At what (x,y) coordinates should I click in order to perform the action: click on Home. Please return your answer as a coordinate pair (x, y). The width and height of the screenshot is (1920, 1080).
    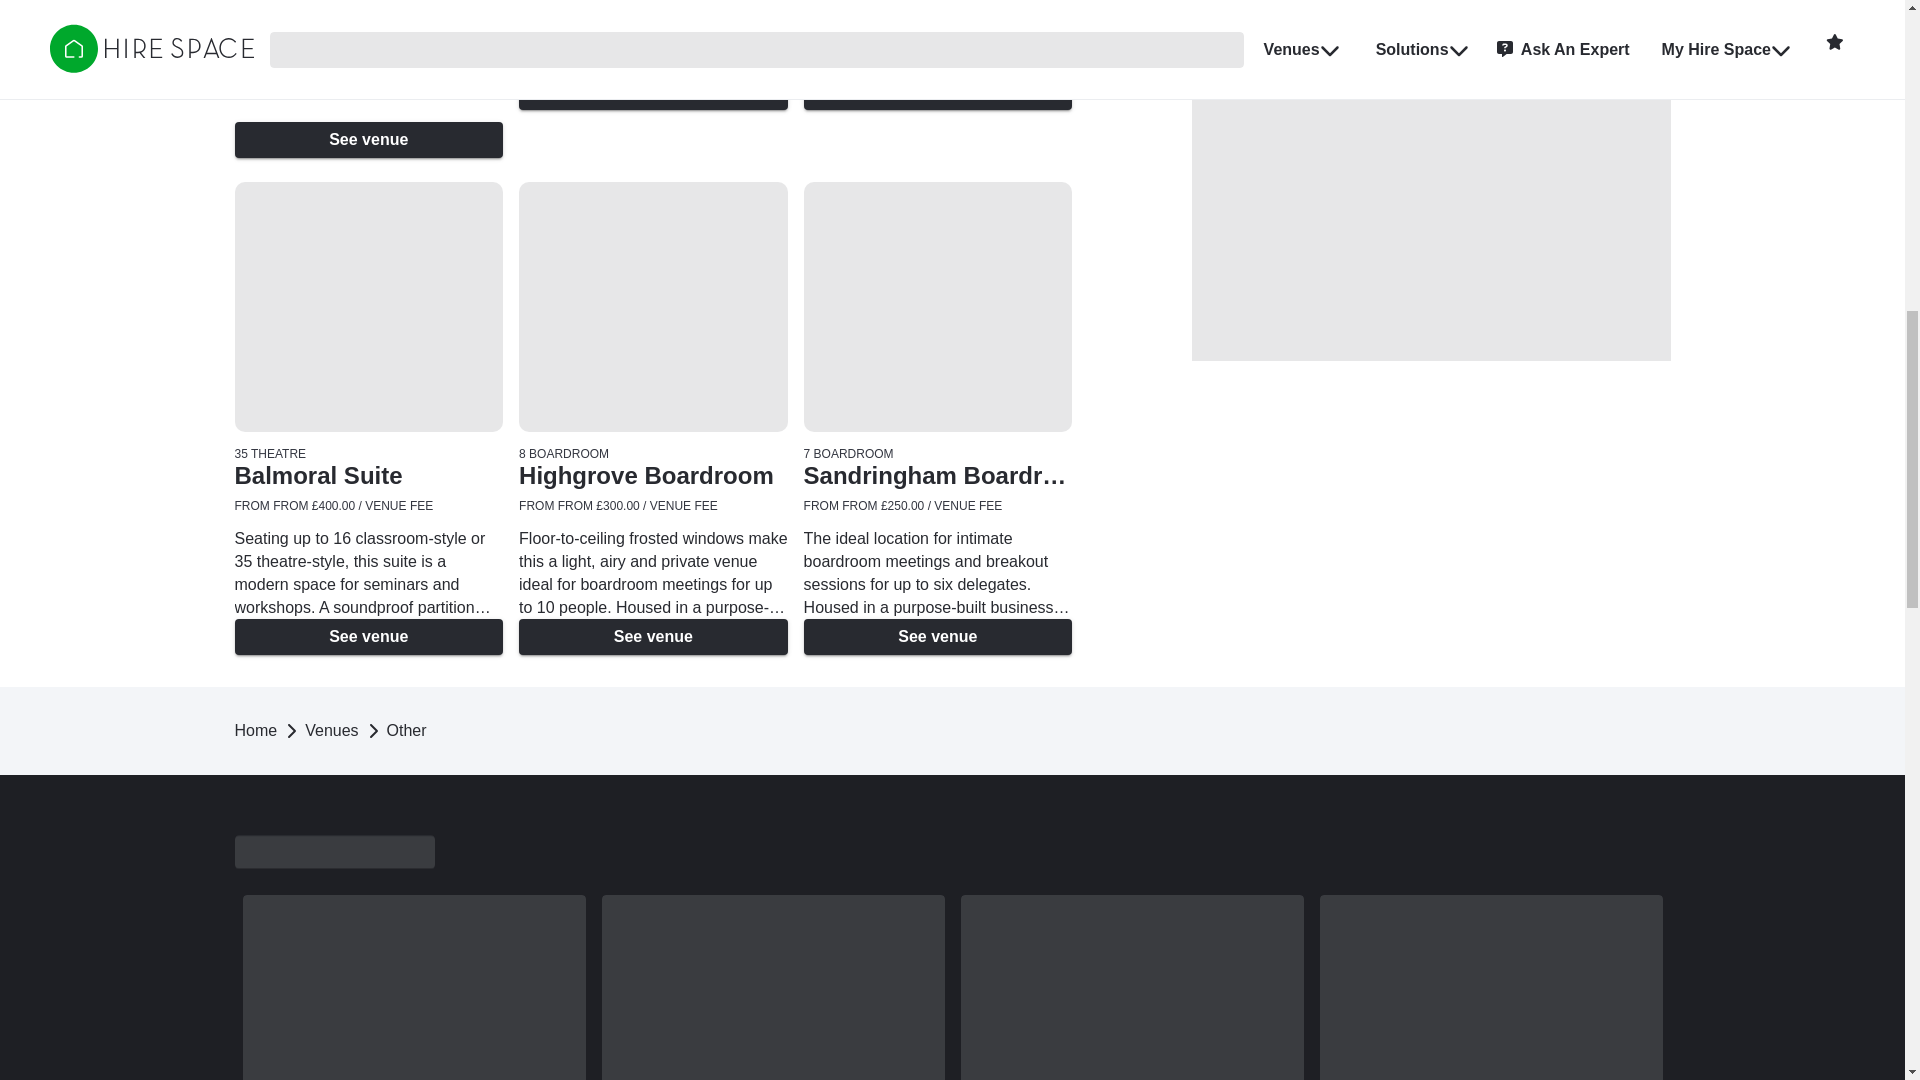
    Looking at the image, I should click on (255, 730).